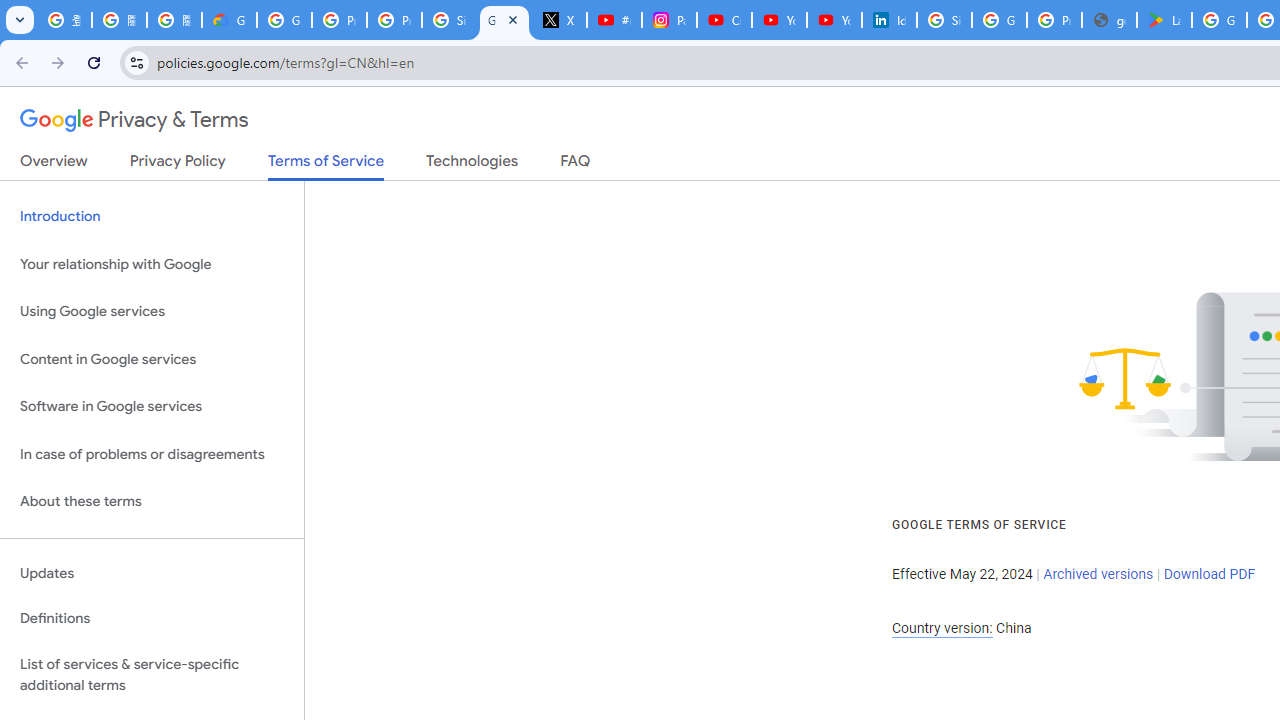 The width and height of the screenshot is (1280, 720). I want to click on Google Cloud Privacy Notice, so click(230, 20).